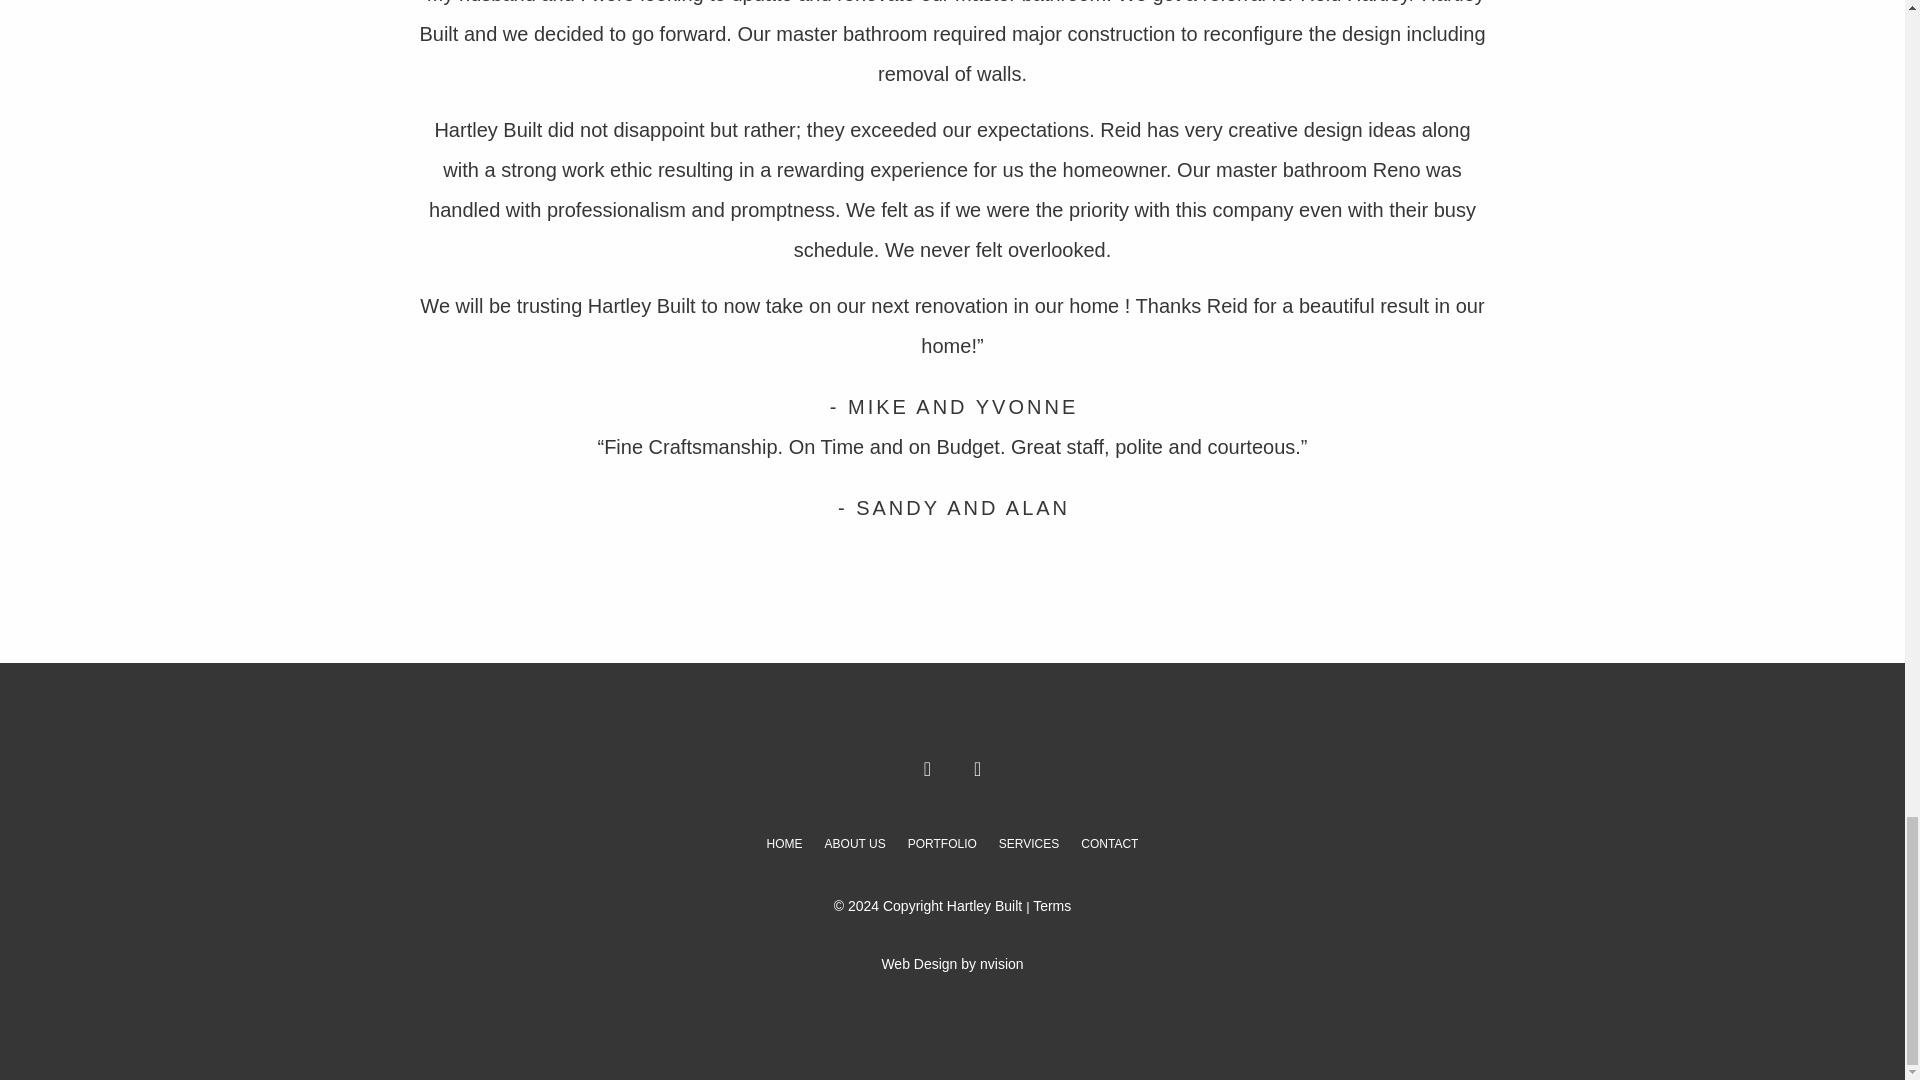 Image resolution: width=1920 pixels, height=1080 pixels. I want to click on PORTFOLIO, so click(942, 844).